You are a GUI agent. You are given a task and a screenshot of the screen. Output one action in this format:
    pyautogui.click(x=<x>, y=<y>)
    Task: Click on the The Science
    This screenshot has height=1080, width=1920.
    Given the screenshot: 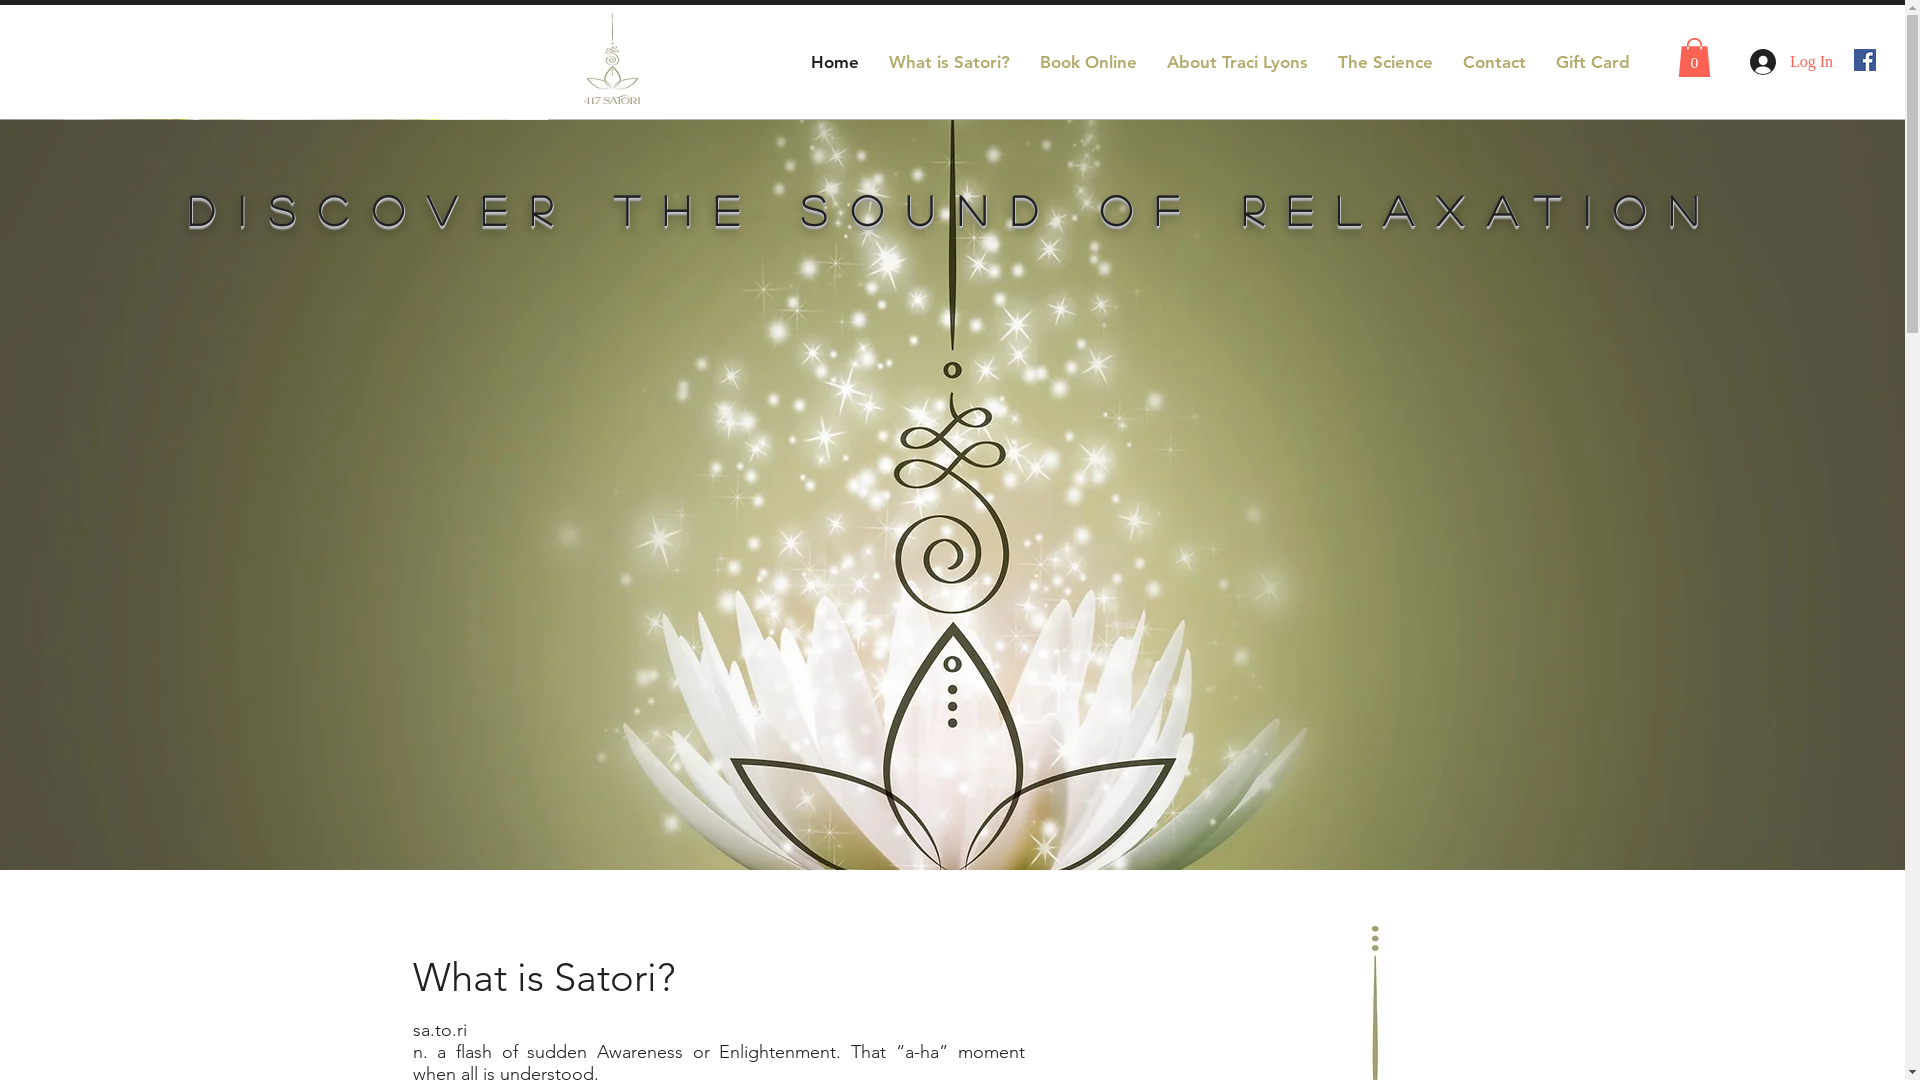 What is the action you would take?
    pyautogui.click(x=1386, y=62)
    